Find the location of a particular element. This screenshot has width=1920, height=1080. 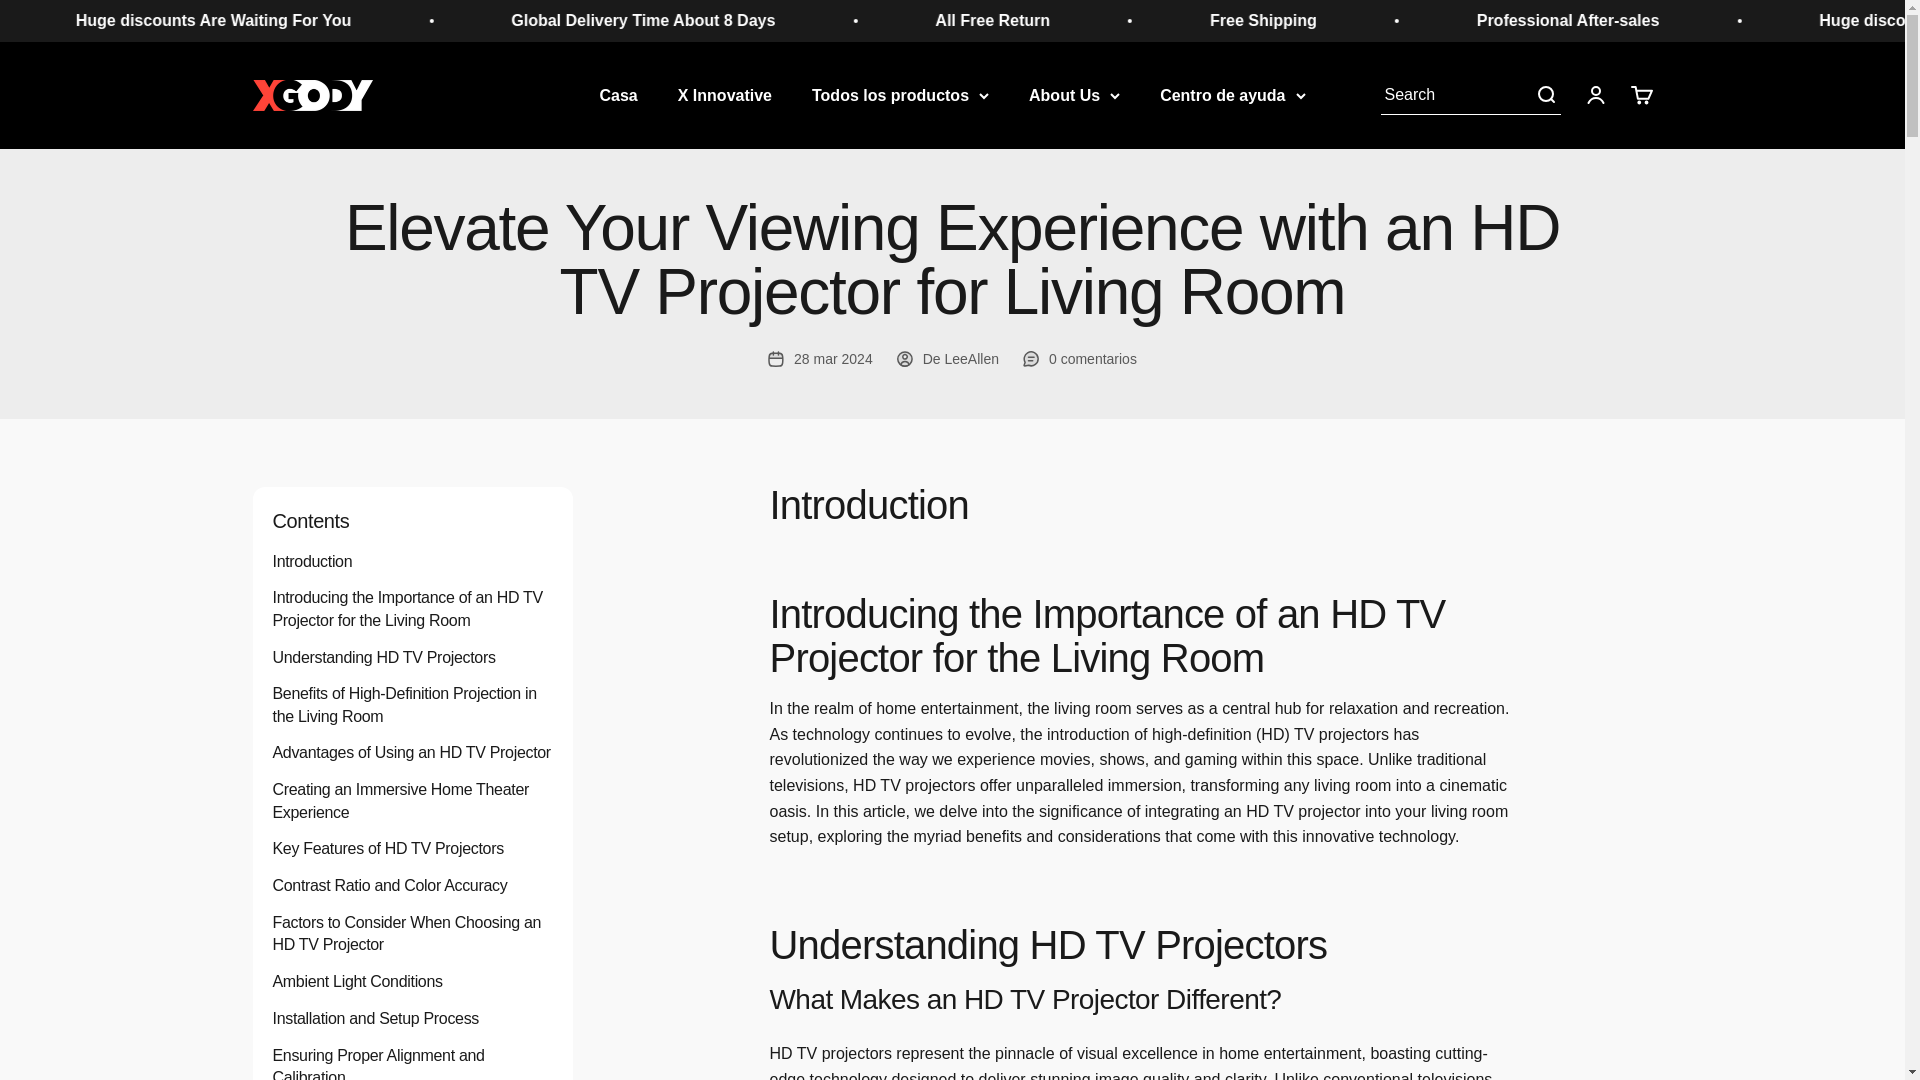

X Innovative is located at coordinates (724, 94).